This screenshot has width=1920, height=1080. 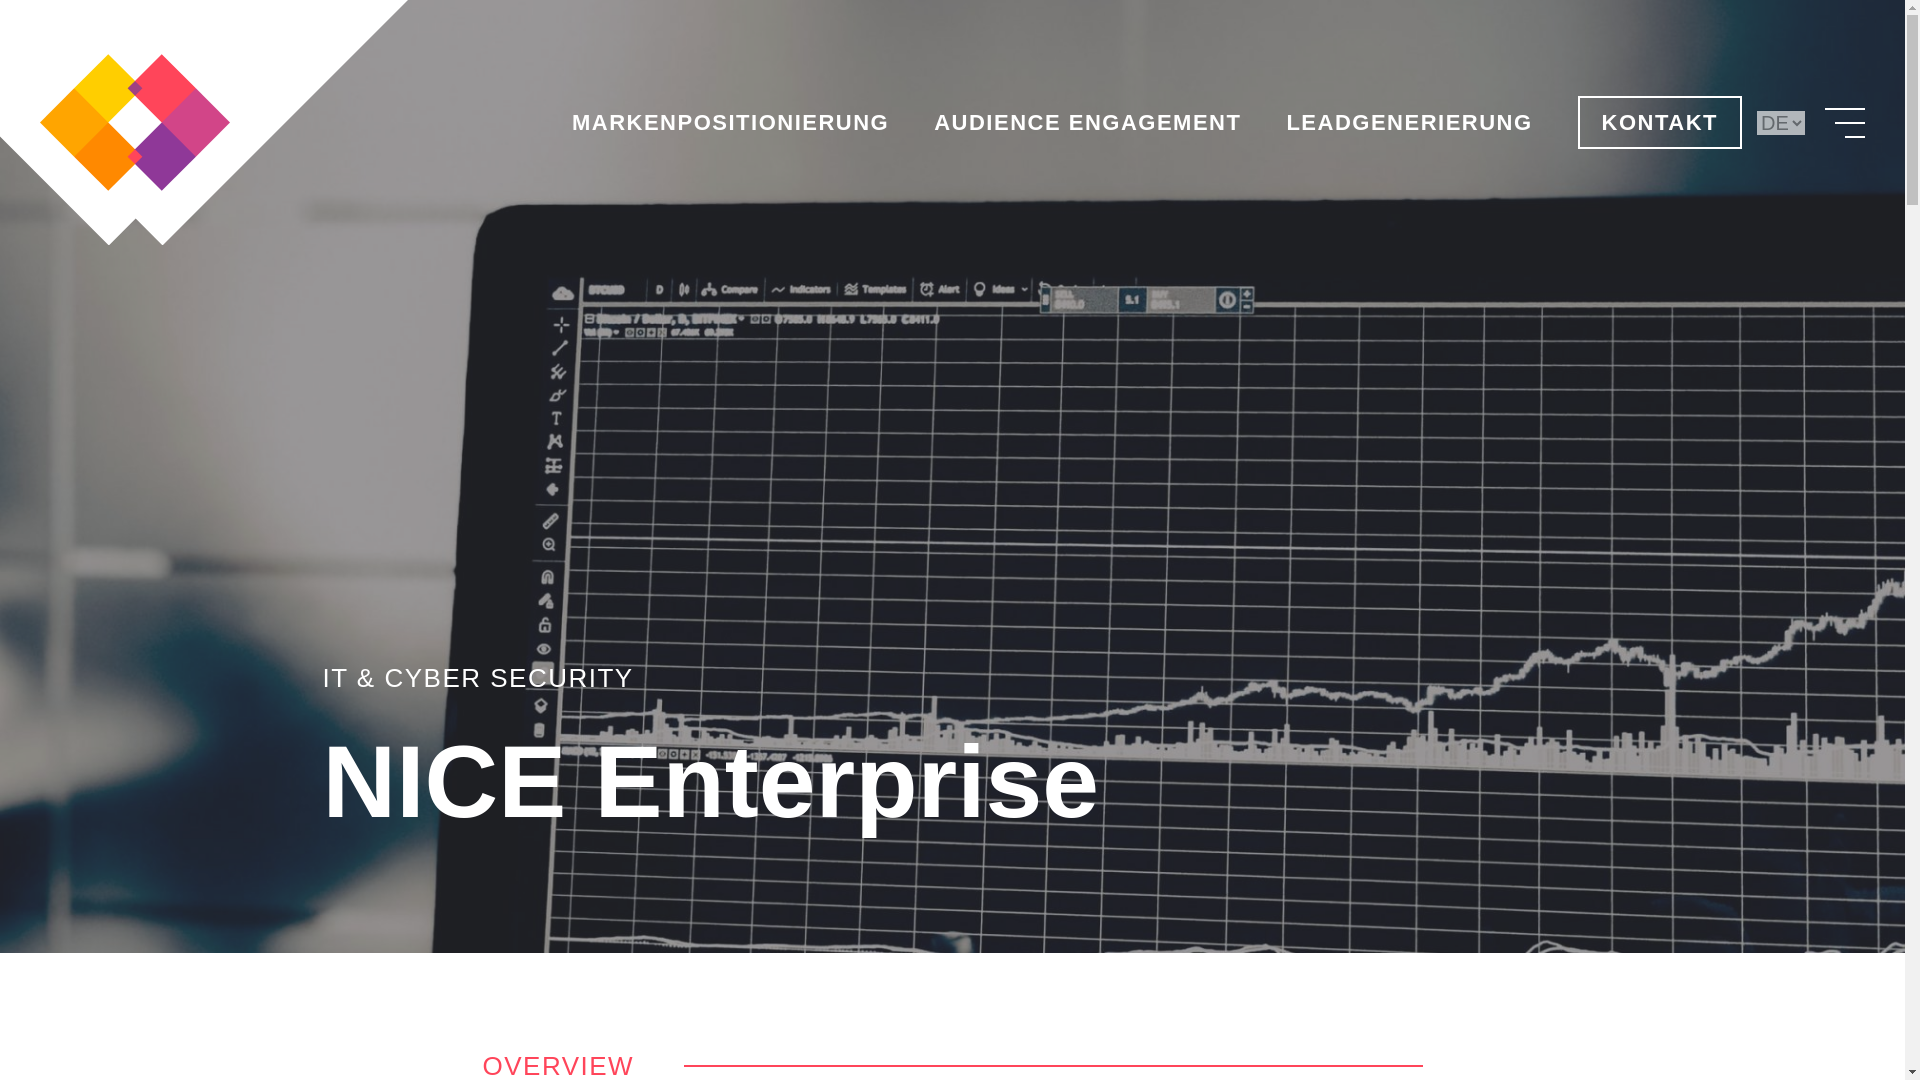 What do you see at coordinates (730, 124) in the screenshot?
I see `MARKENPOSITIONIERUNG` at bounding box center [730, 124].